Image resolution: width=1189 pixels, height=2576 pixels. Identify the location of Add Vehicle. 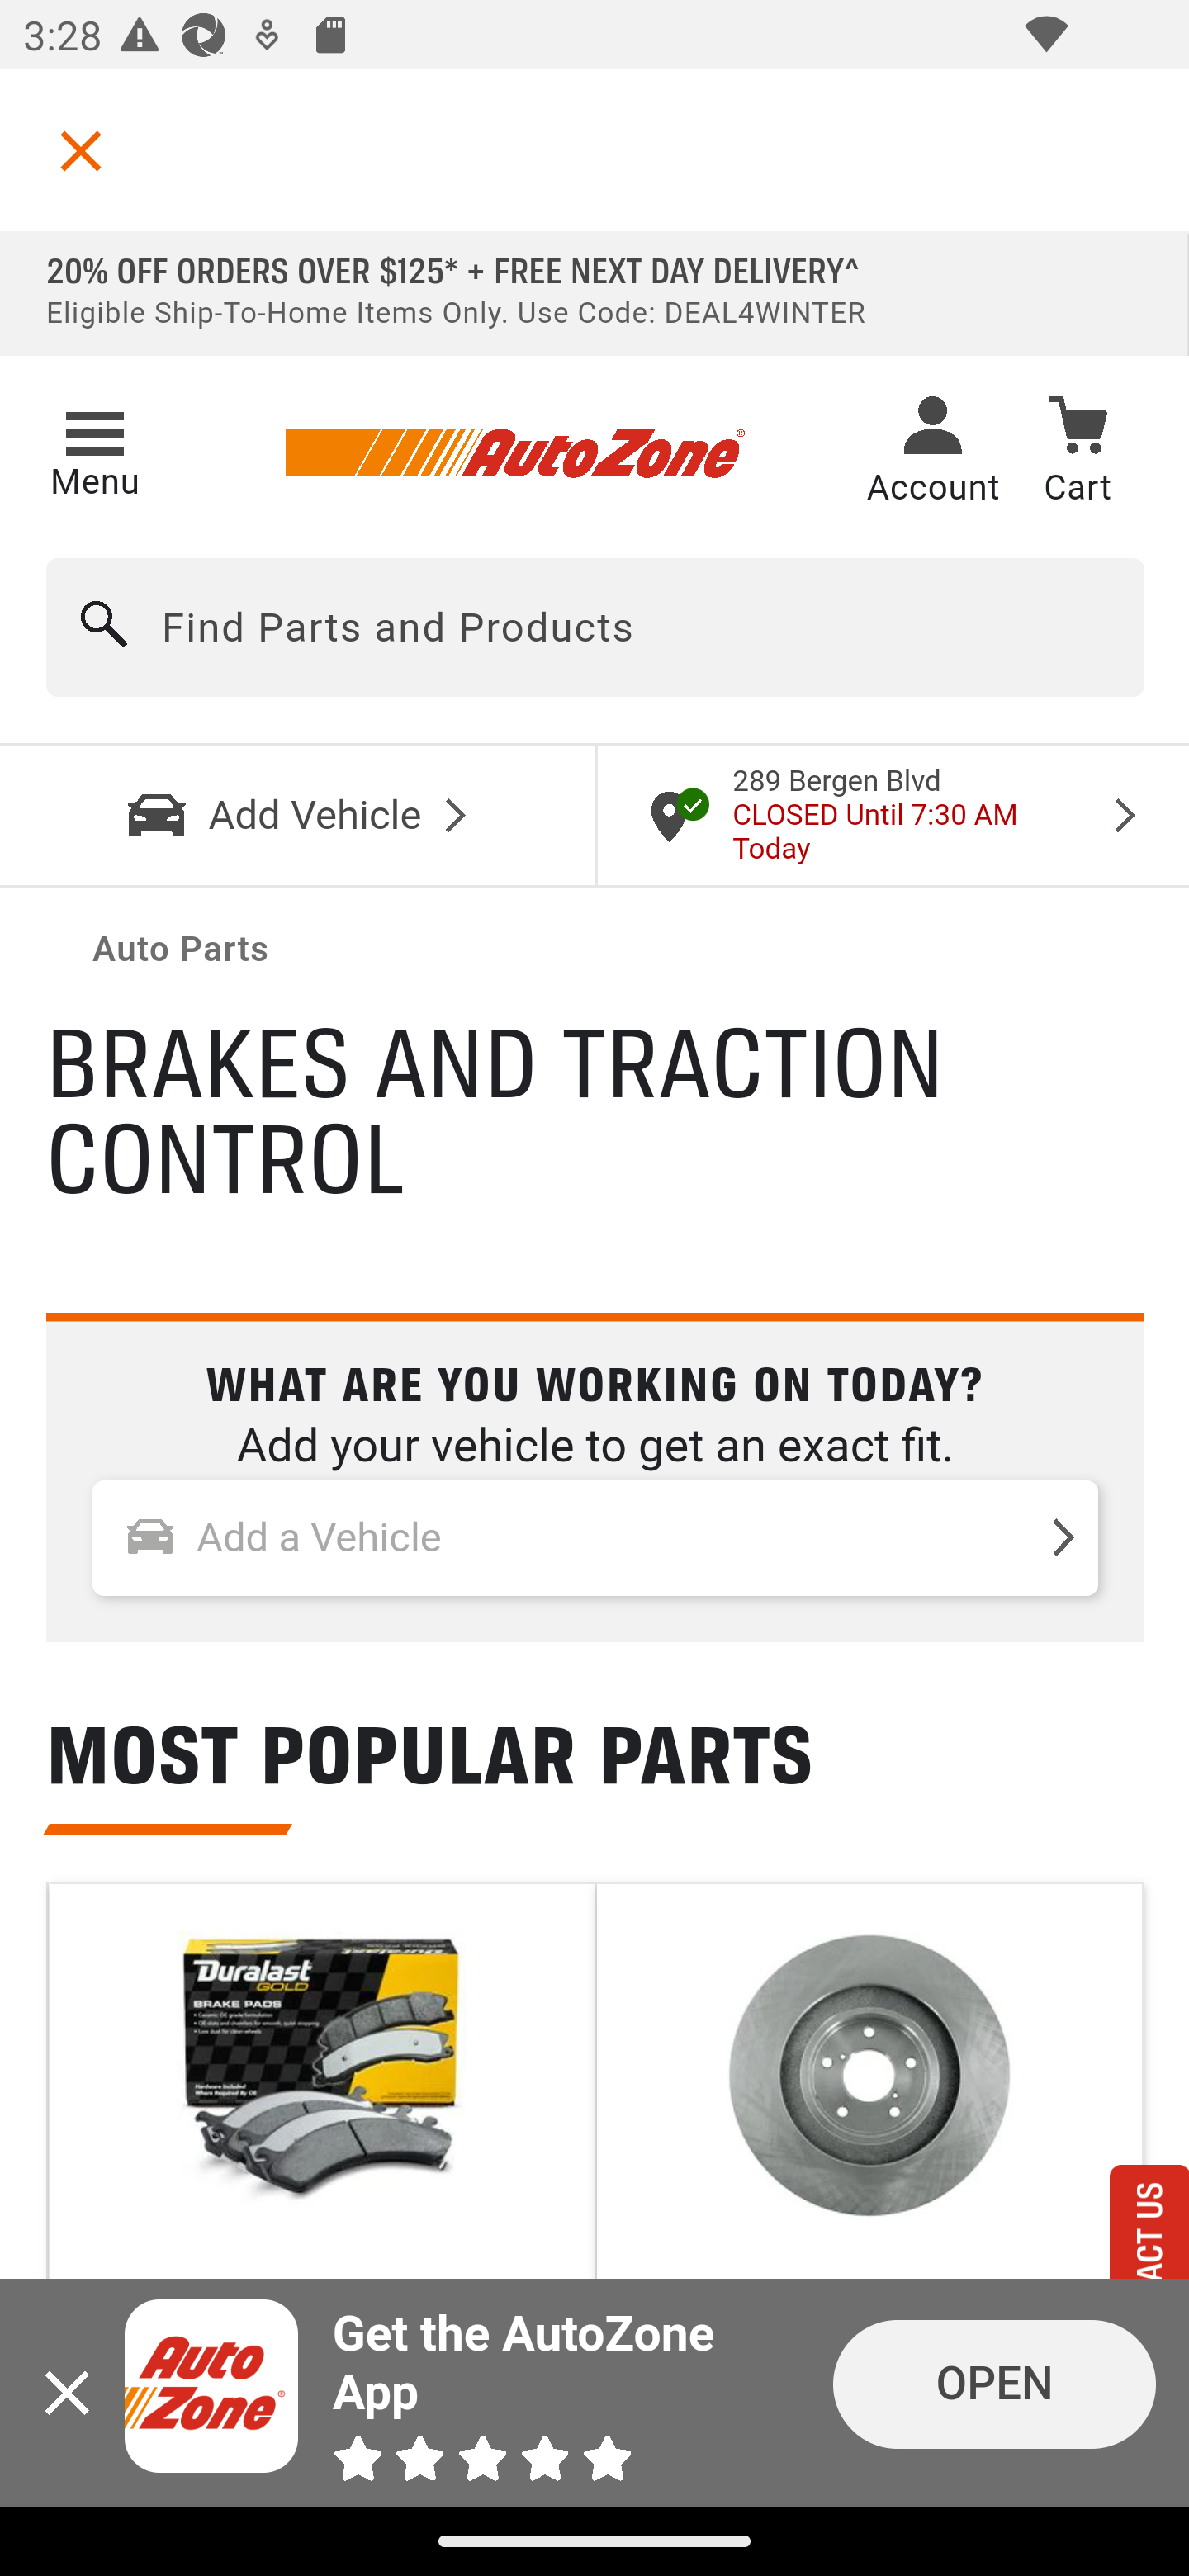
(299, 815).